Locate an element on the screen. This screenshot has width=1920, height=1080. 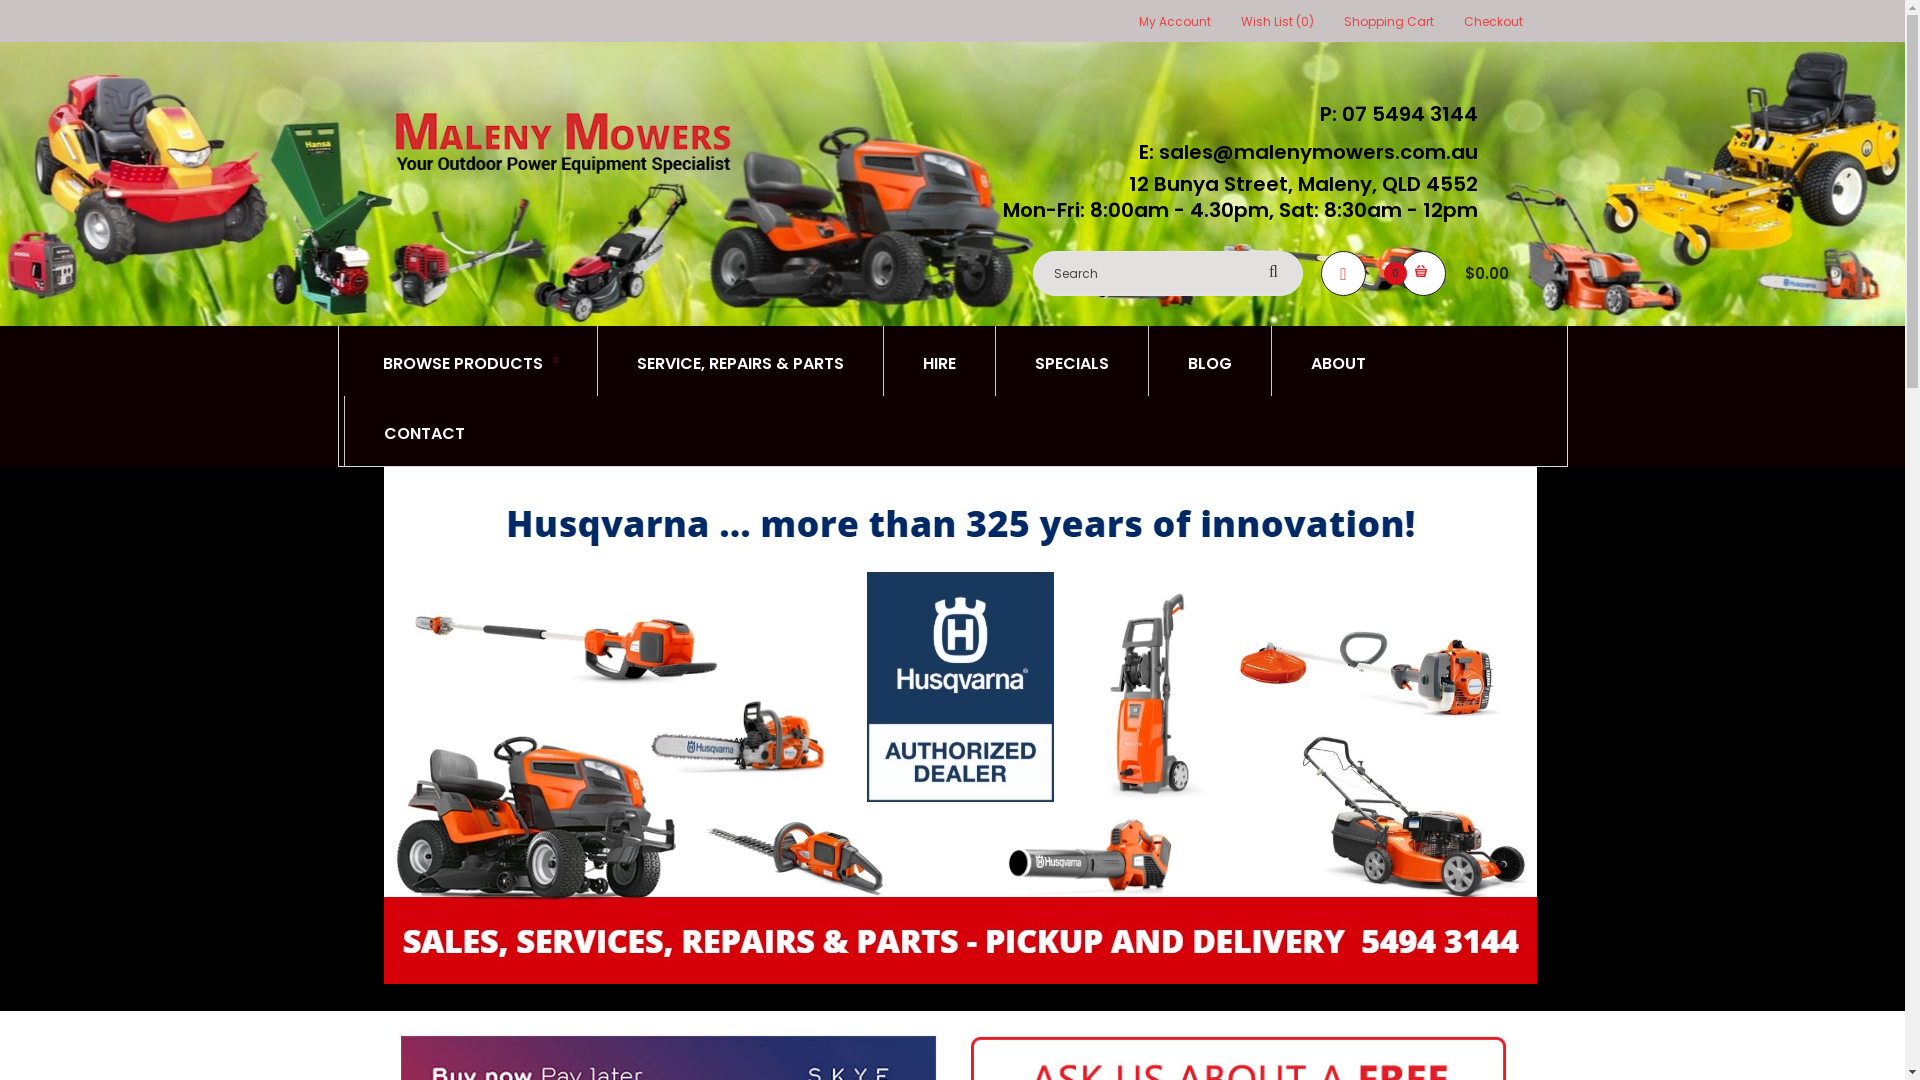
Wish List (0) is located at coordinates (1276, 22).